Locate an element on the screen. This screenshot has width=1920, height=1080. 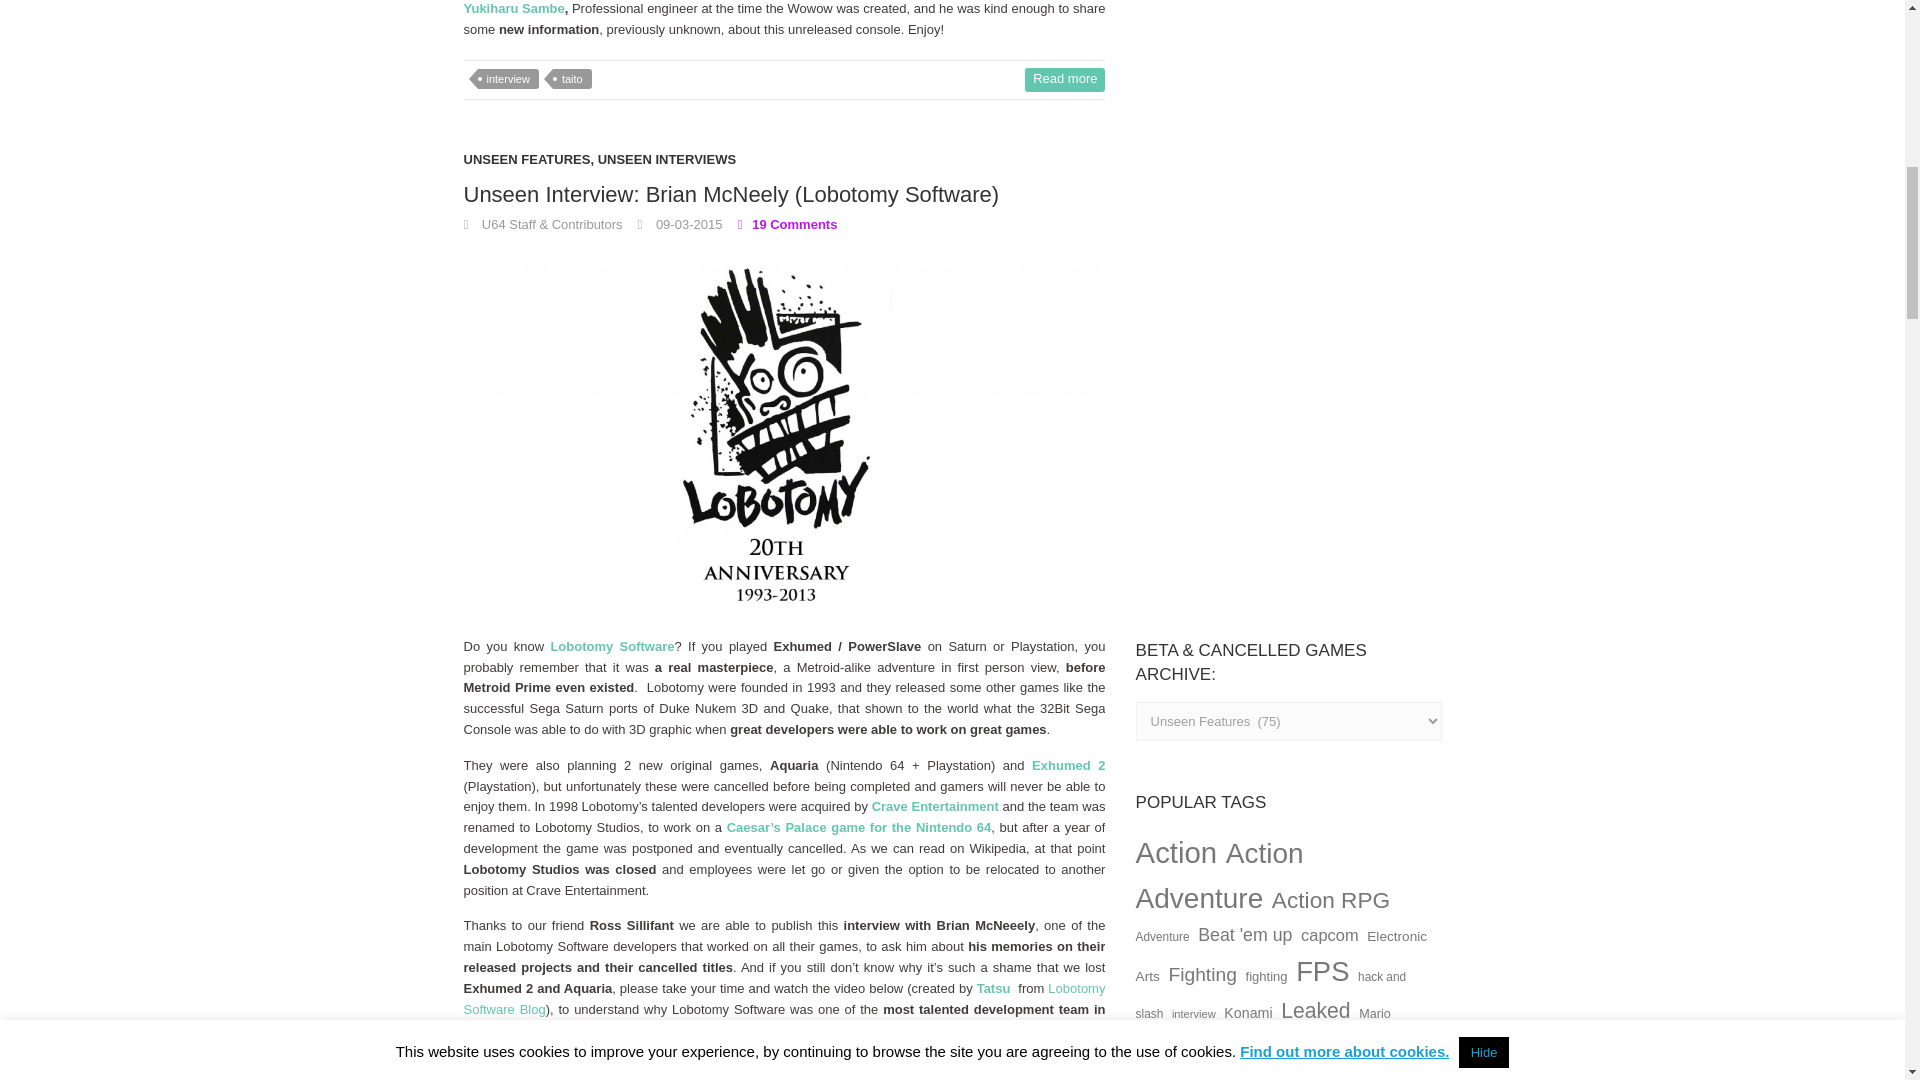
Yukiharu Sambe is located at coordinates (514, 8).